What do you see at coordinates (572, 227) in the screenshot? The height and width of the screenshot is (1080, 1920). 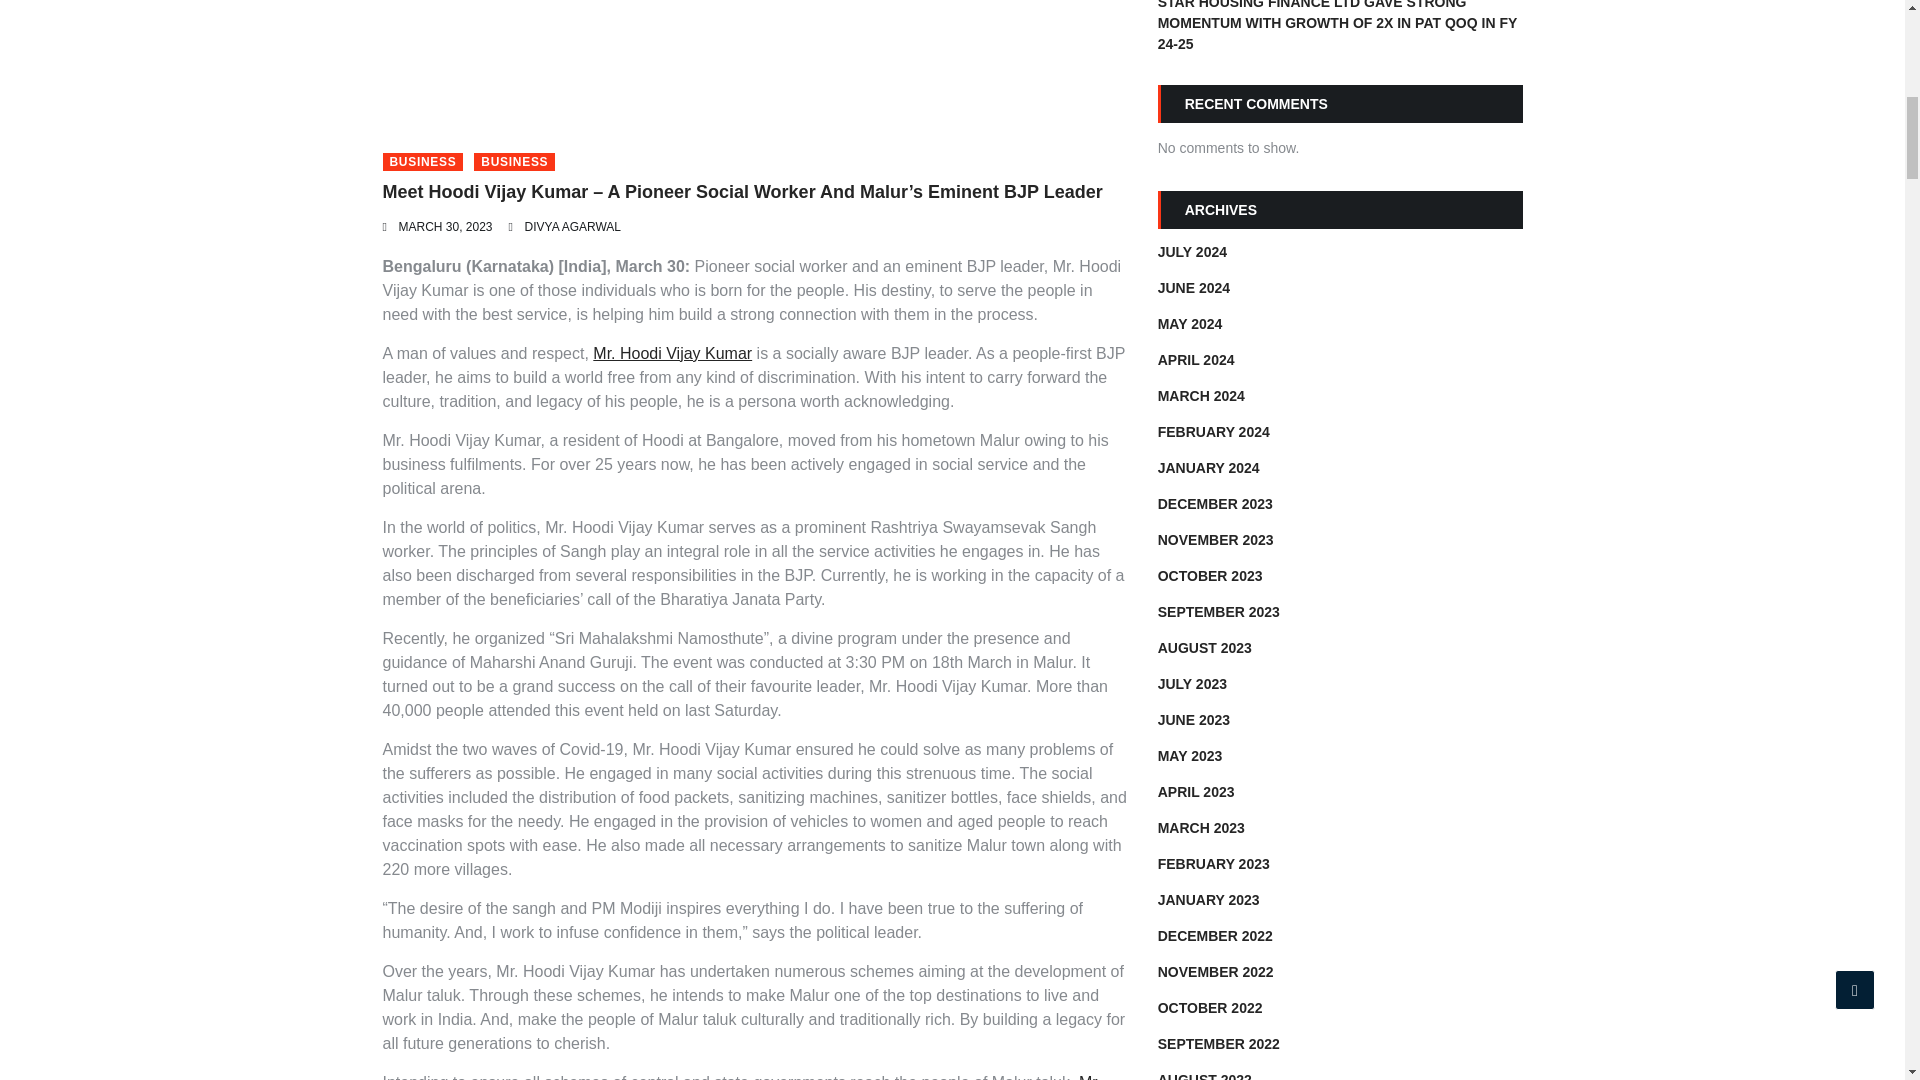 I see `DIVYA AGARWAL` at bounding box center [572, 227].